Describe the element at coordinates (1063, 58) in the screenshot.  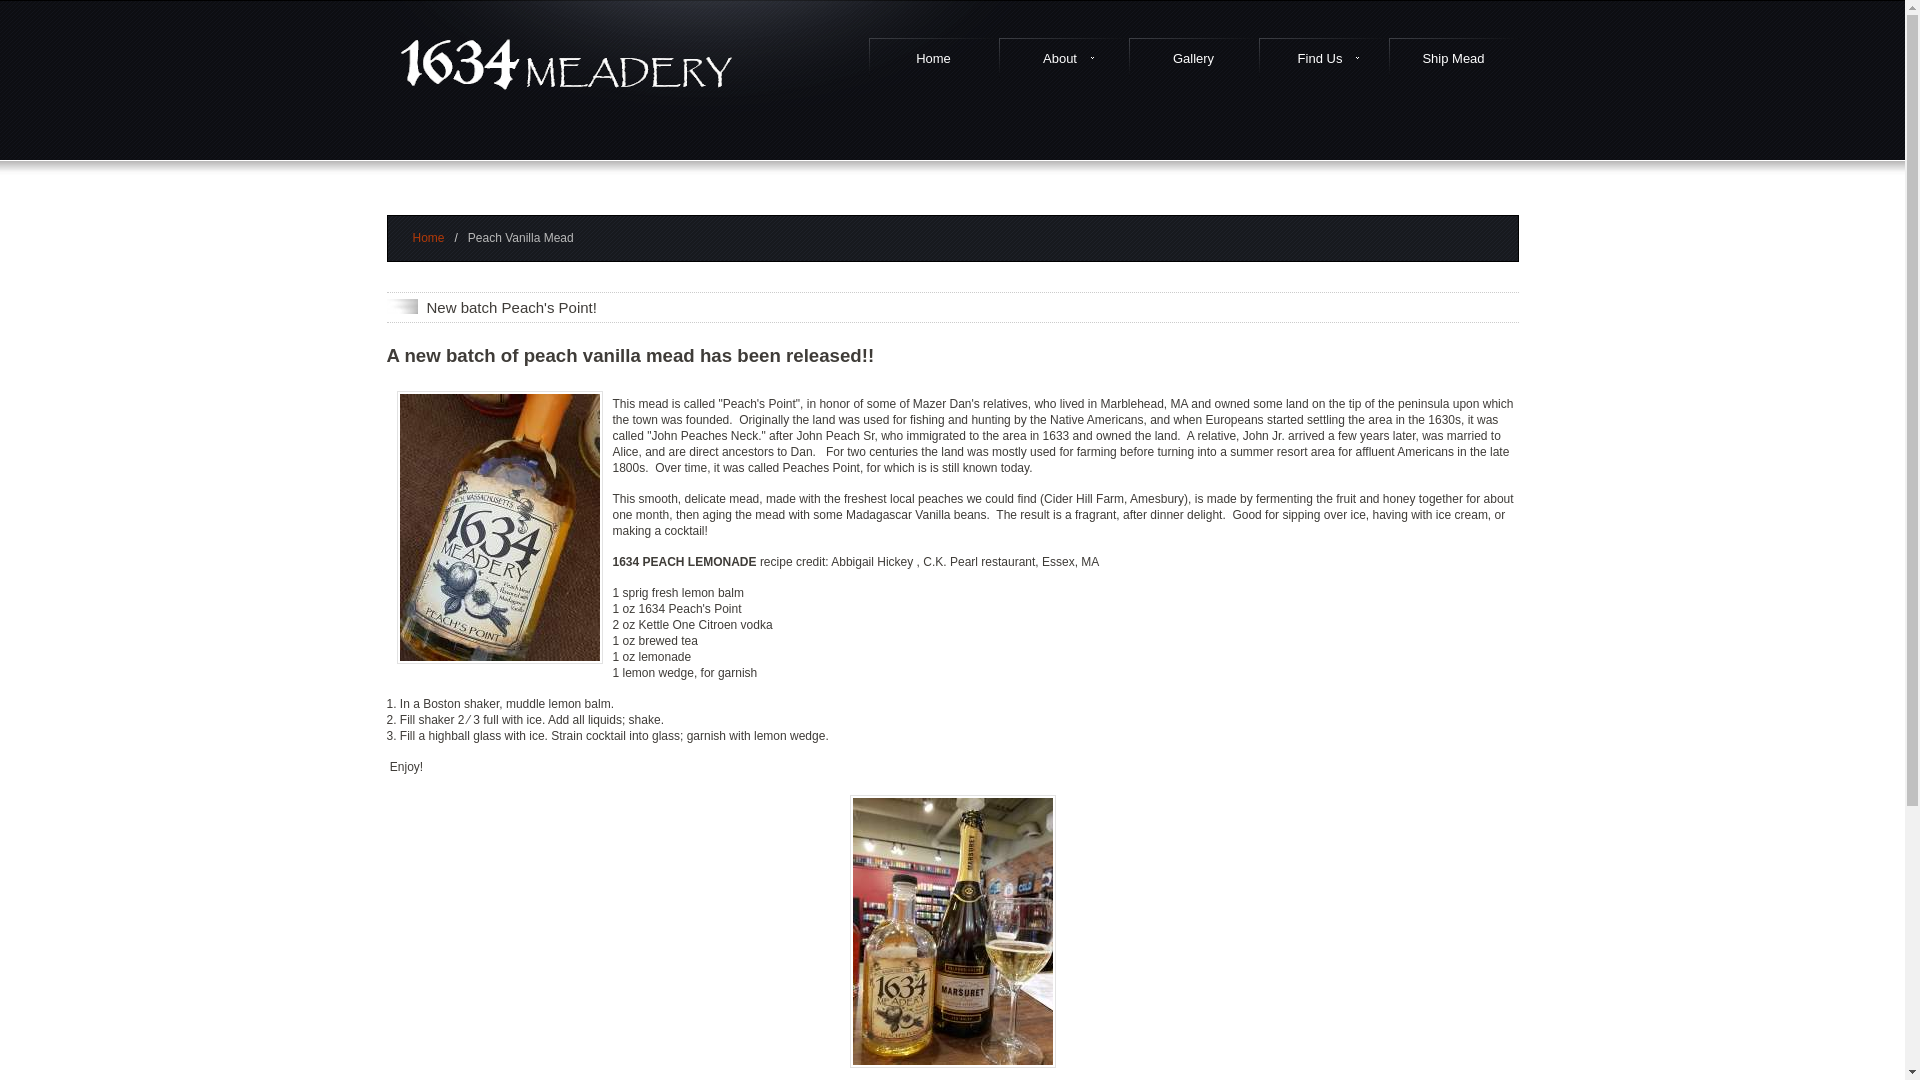
I see `About` at that location.